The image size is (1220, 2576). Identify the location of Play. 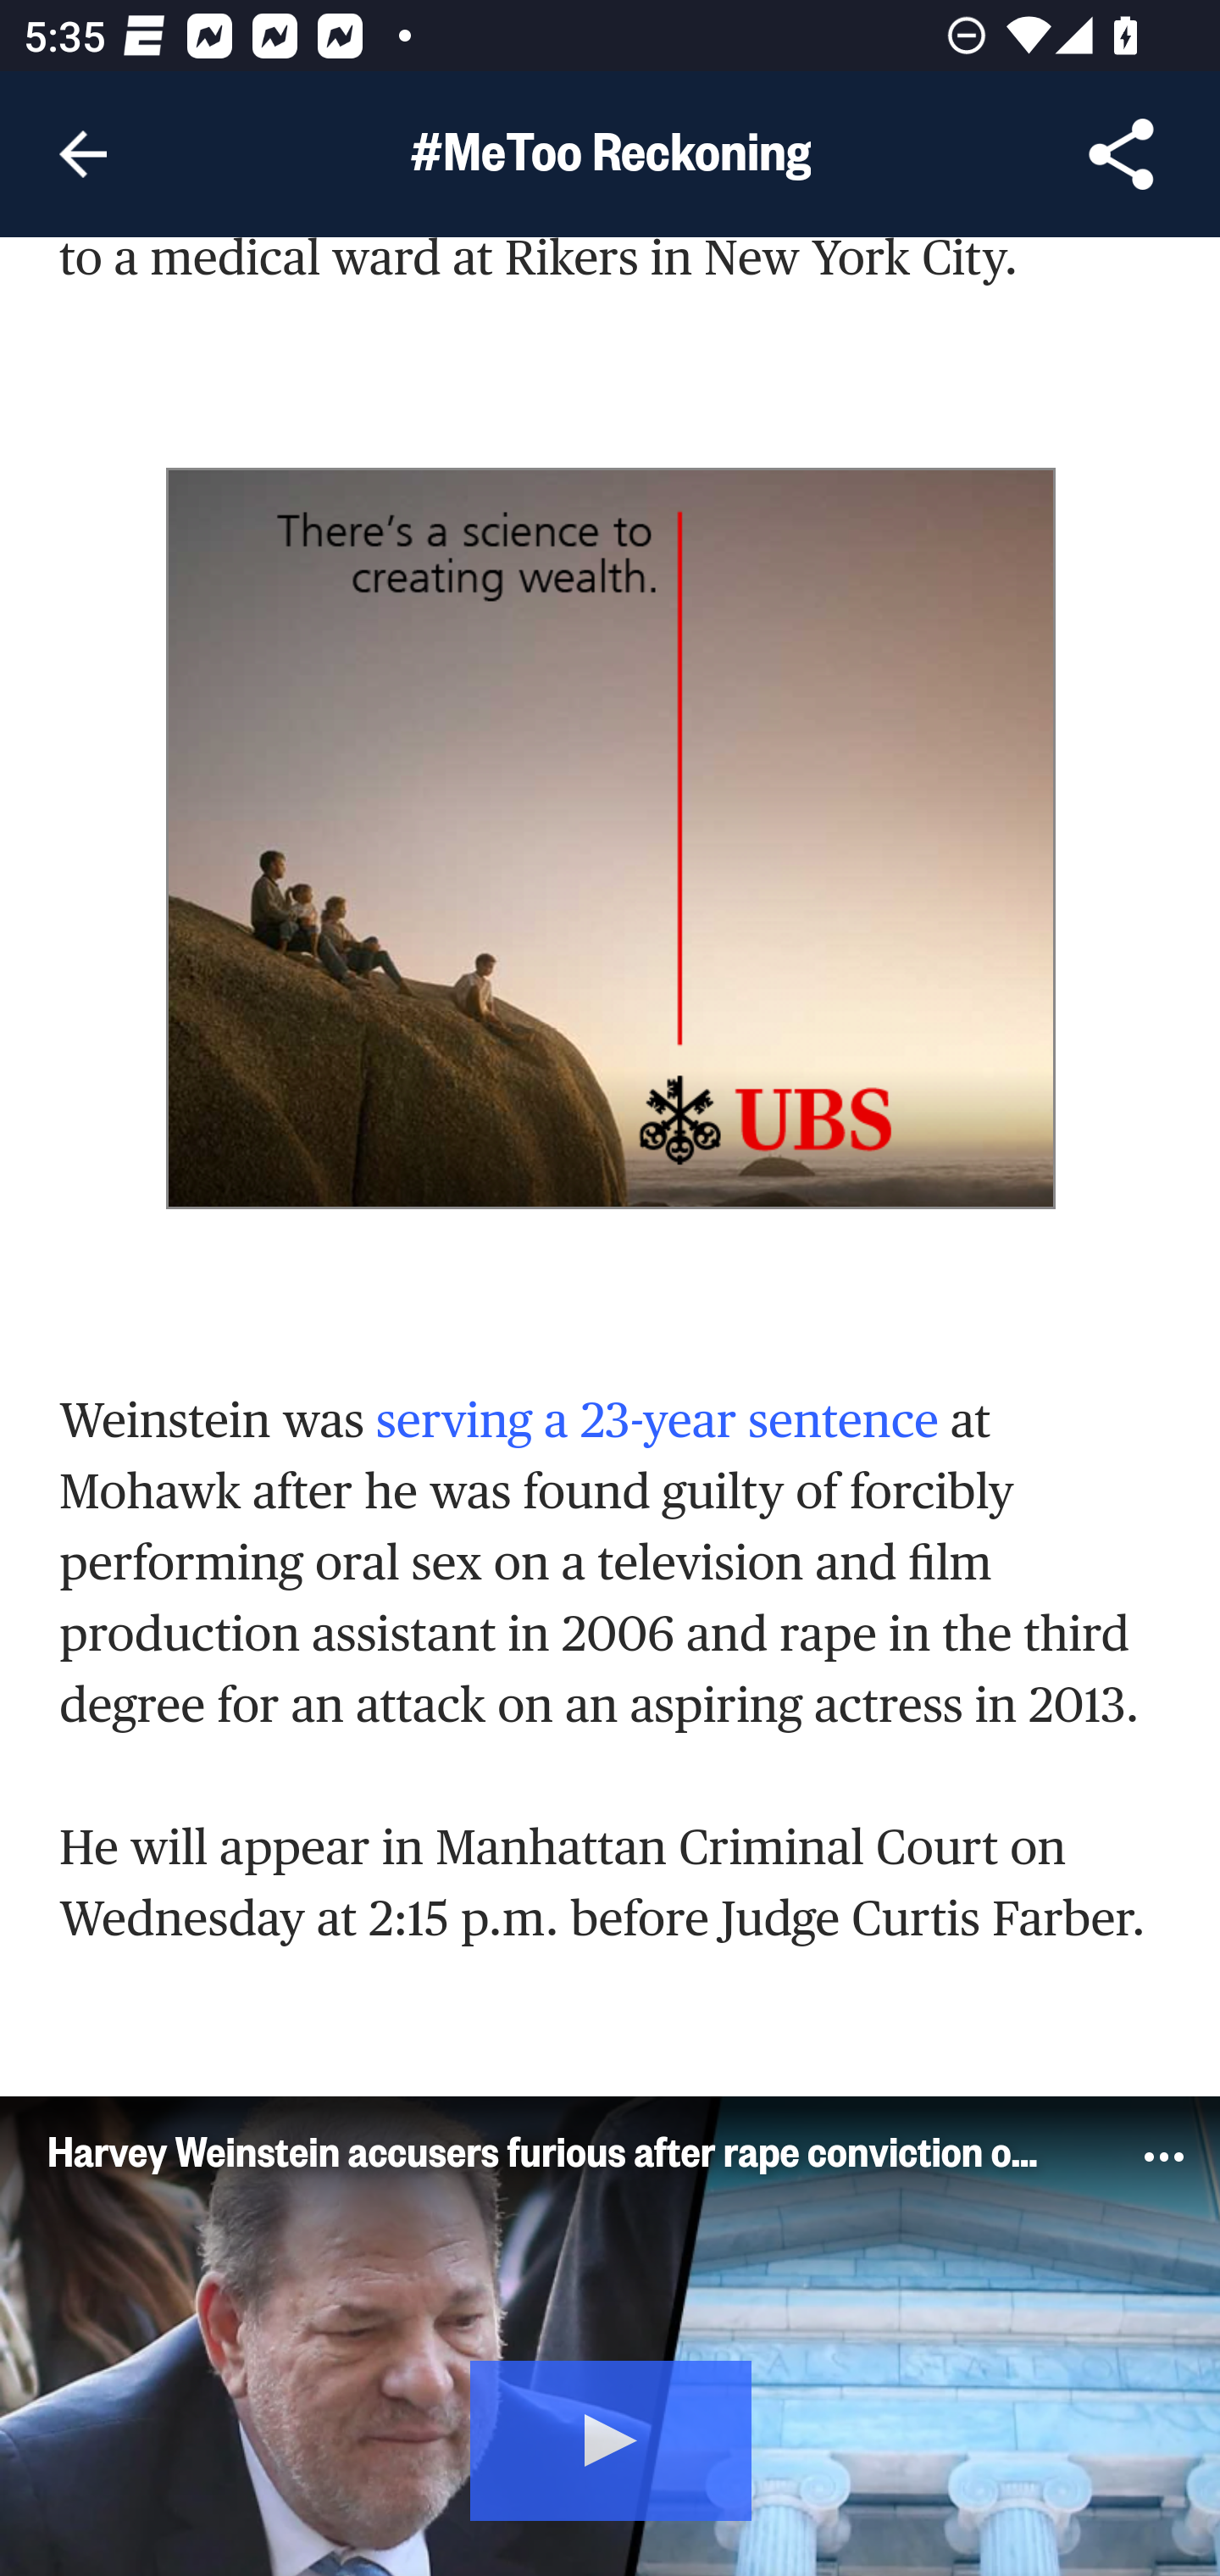
(612, 2437).